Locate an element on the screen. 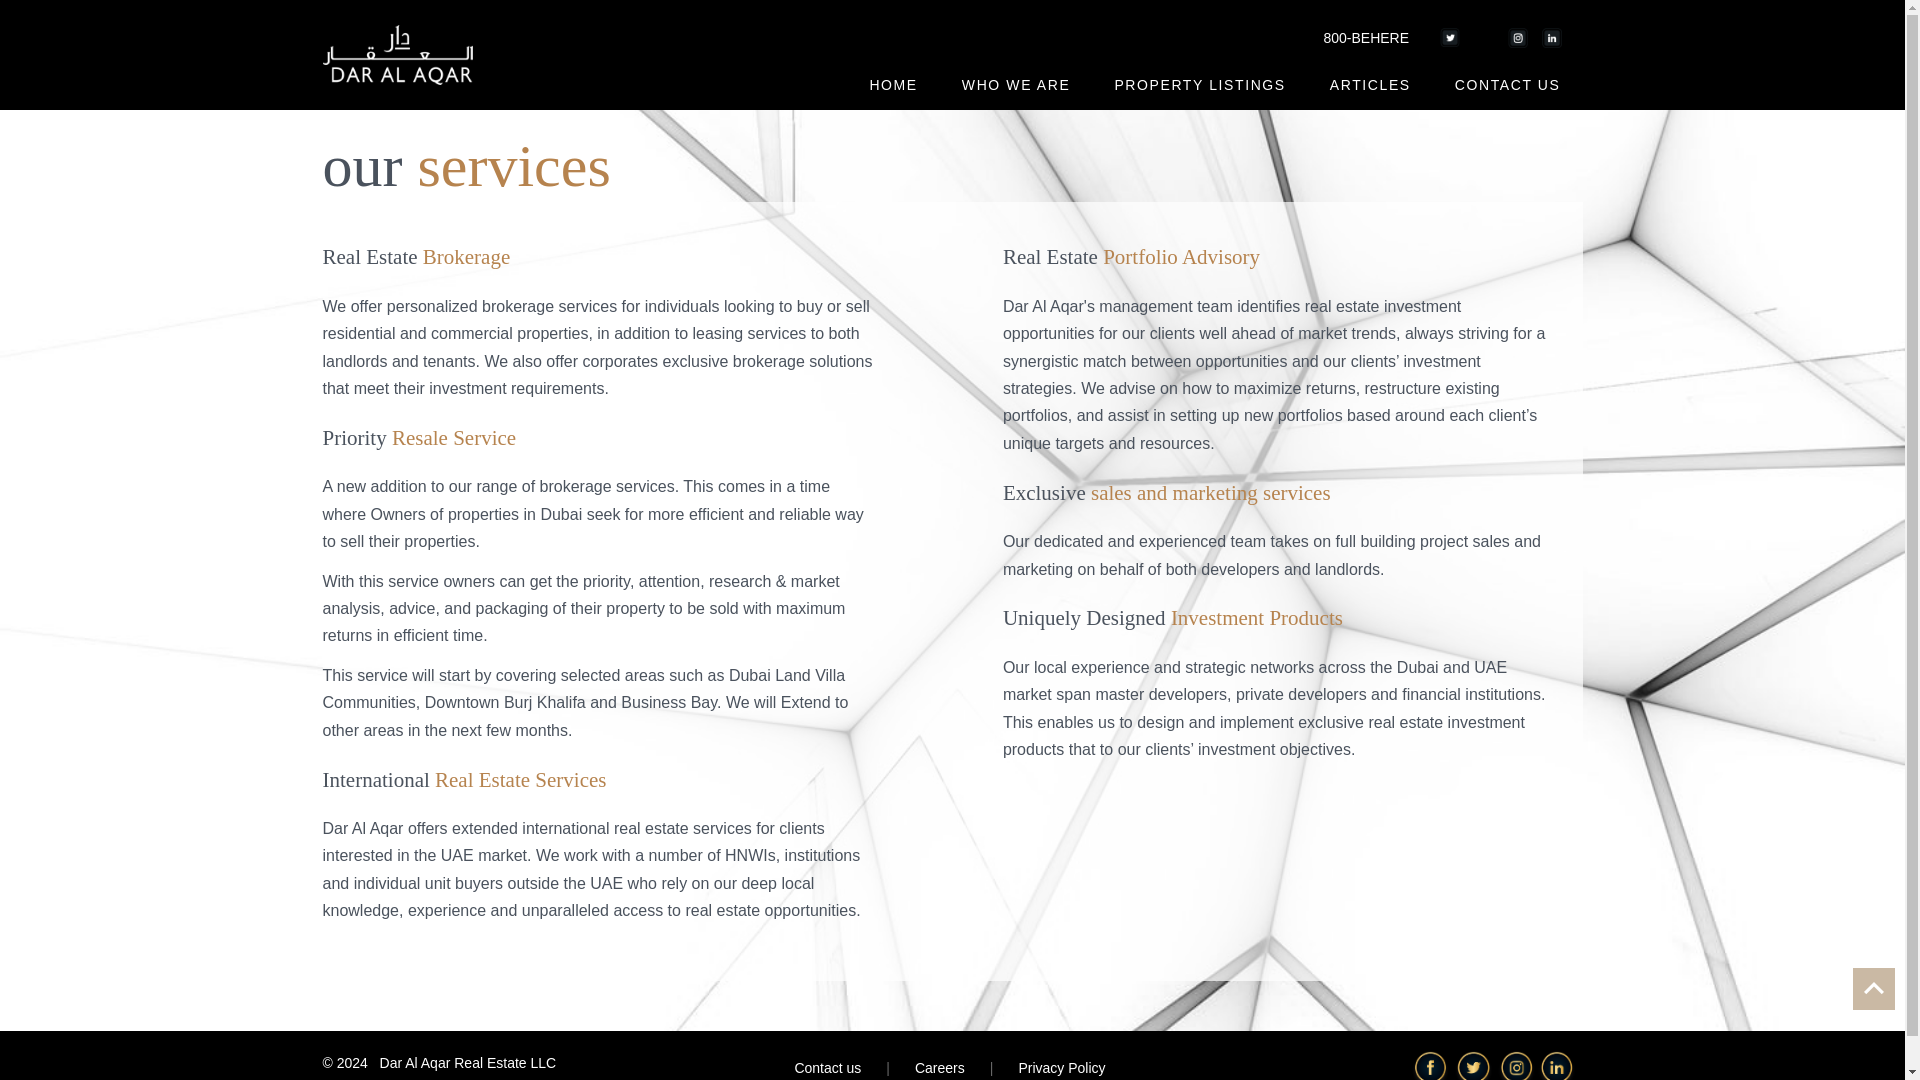 This screenshot has width=1920, height=1080. Privacy Policy is located at coordinates (1061, 1068).